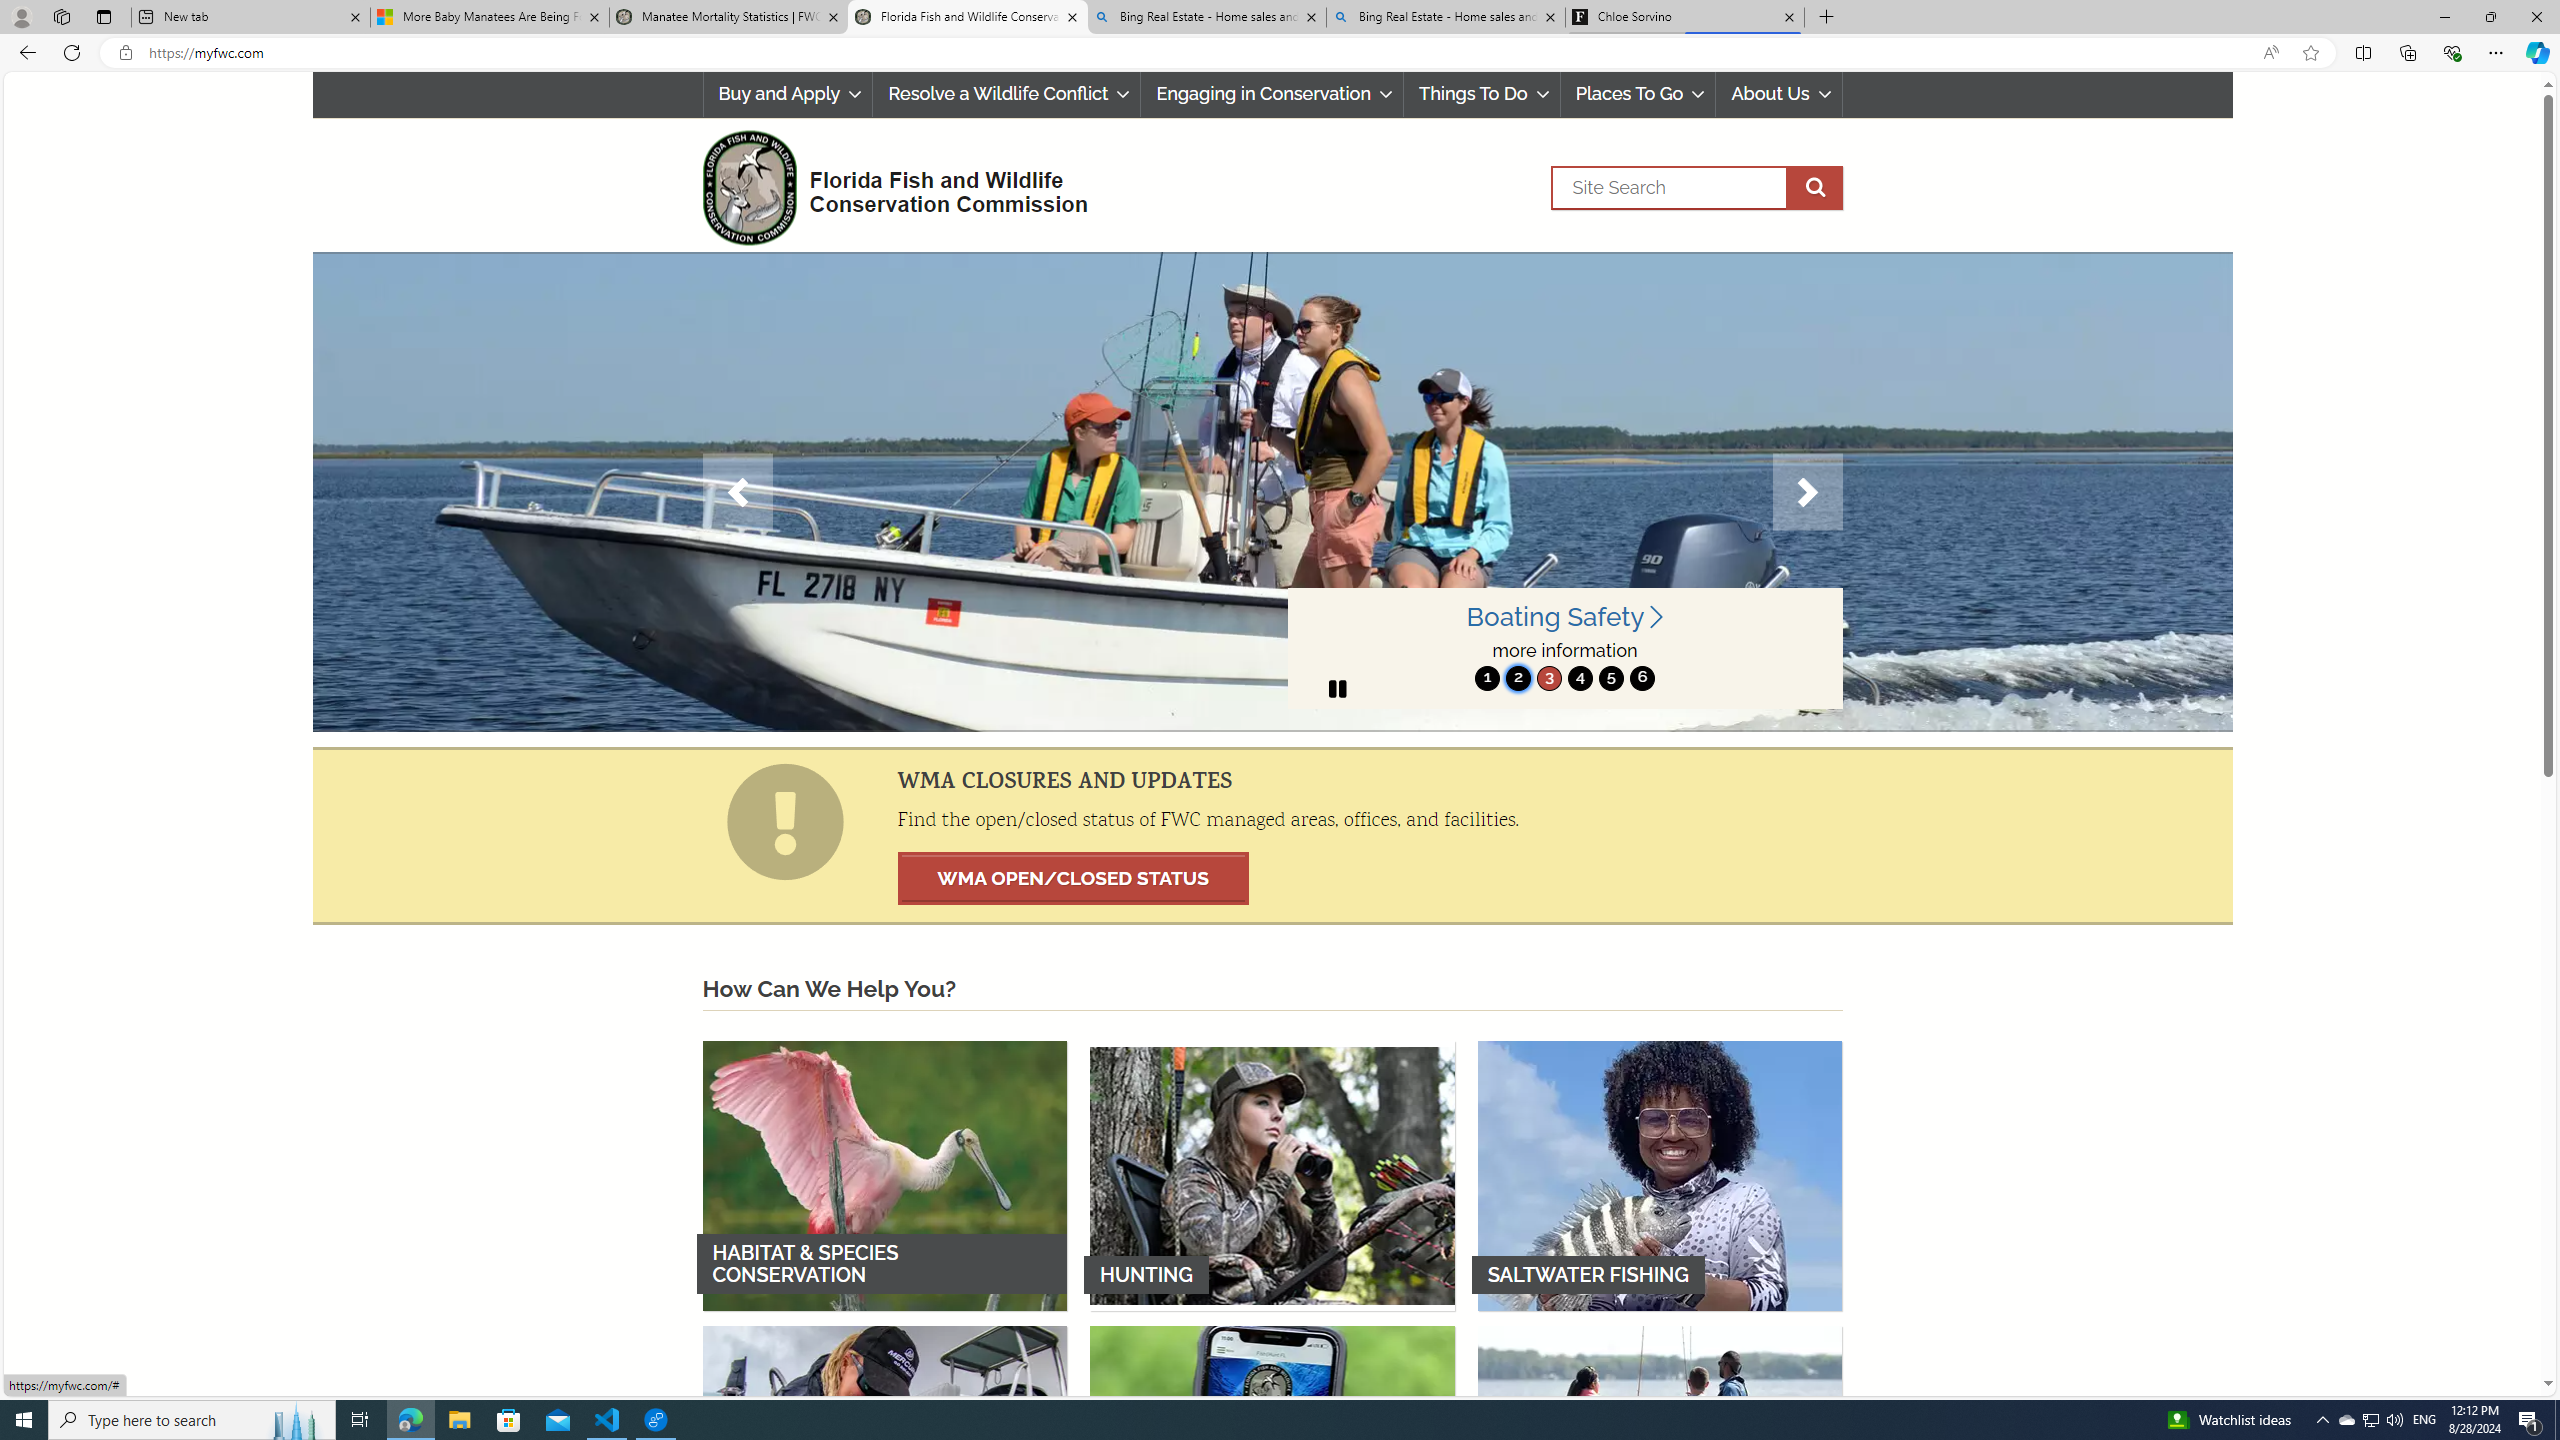  I want to click on Engaging in Conservation, so click(1273, 94).